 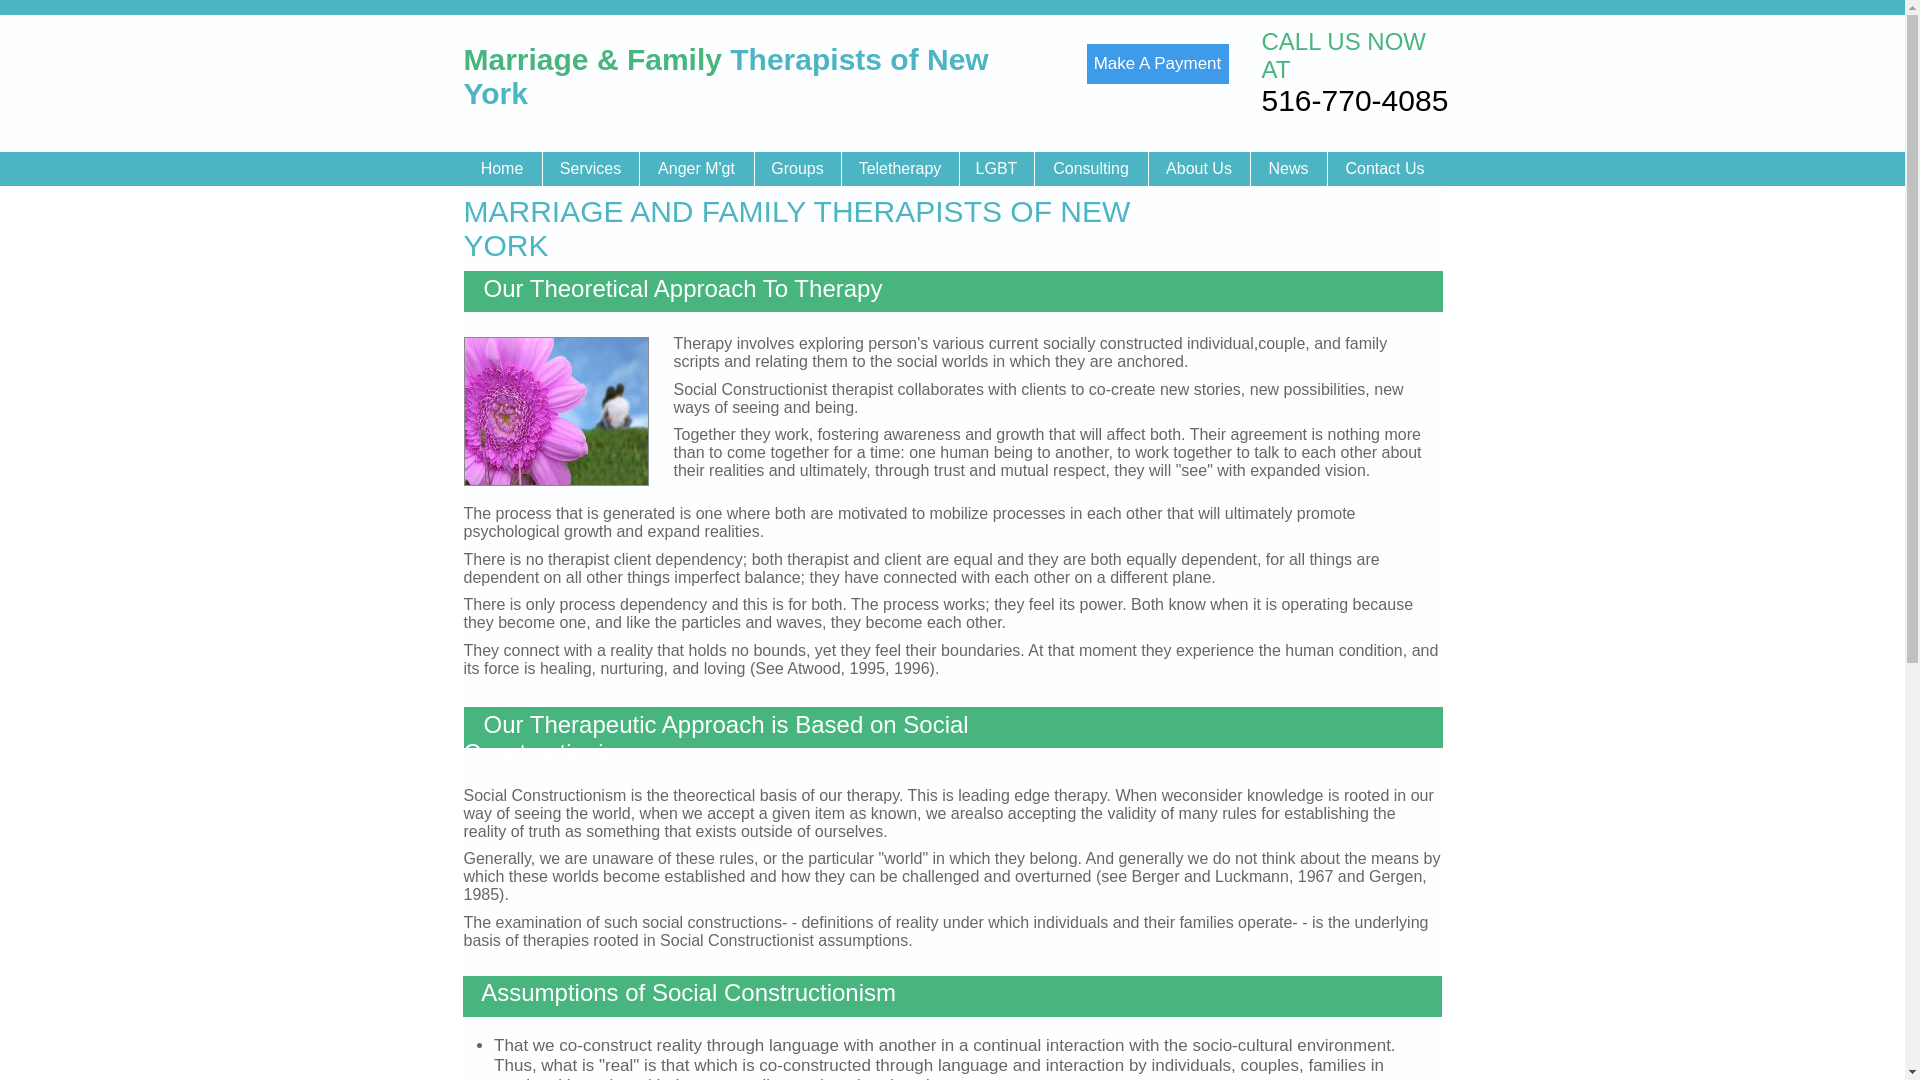 I want to click on Home, so click(x=502, y=168).